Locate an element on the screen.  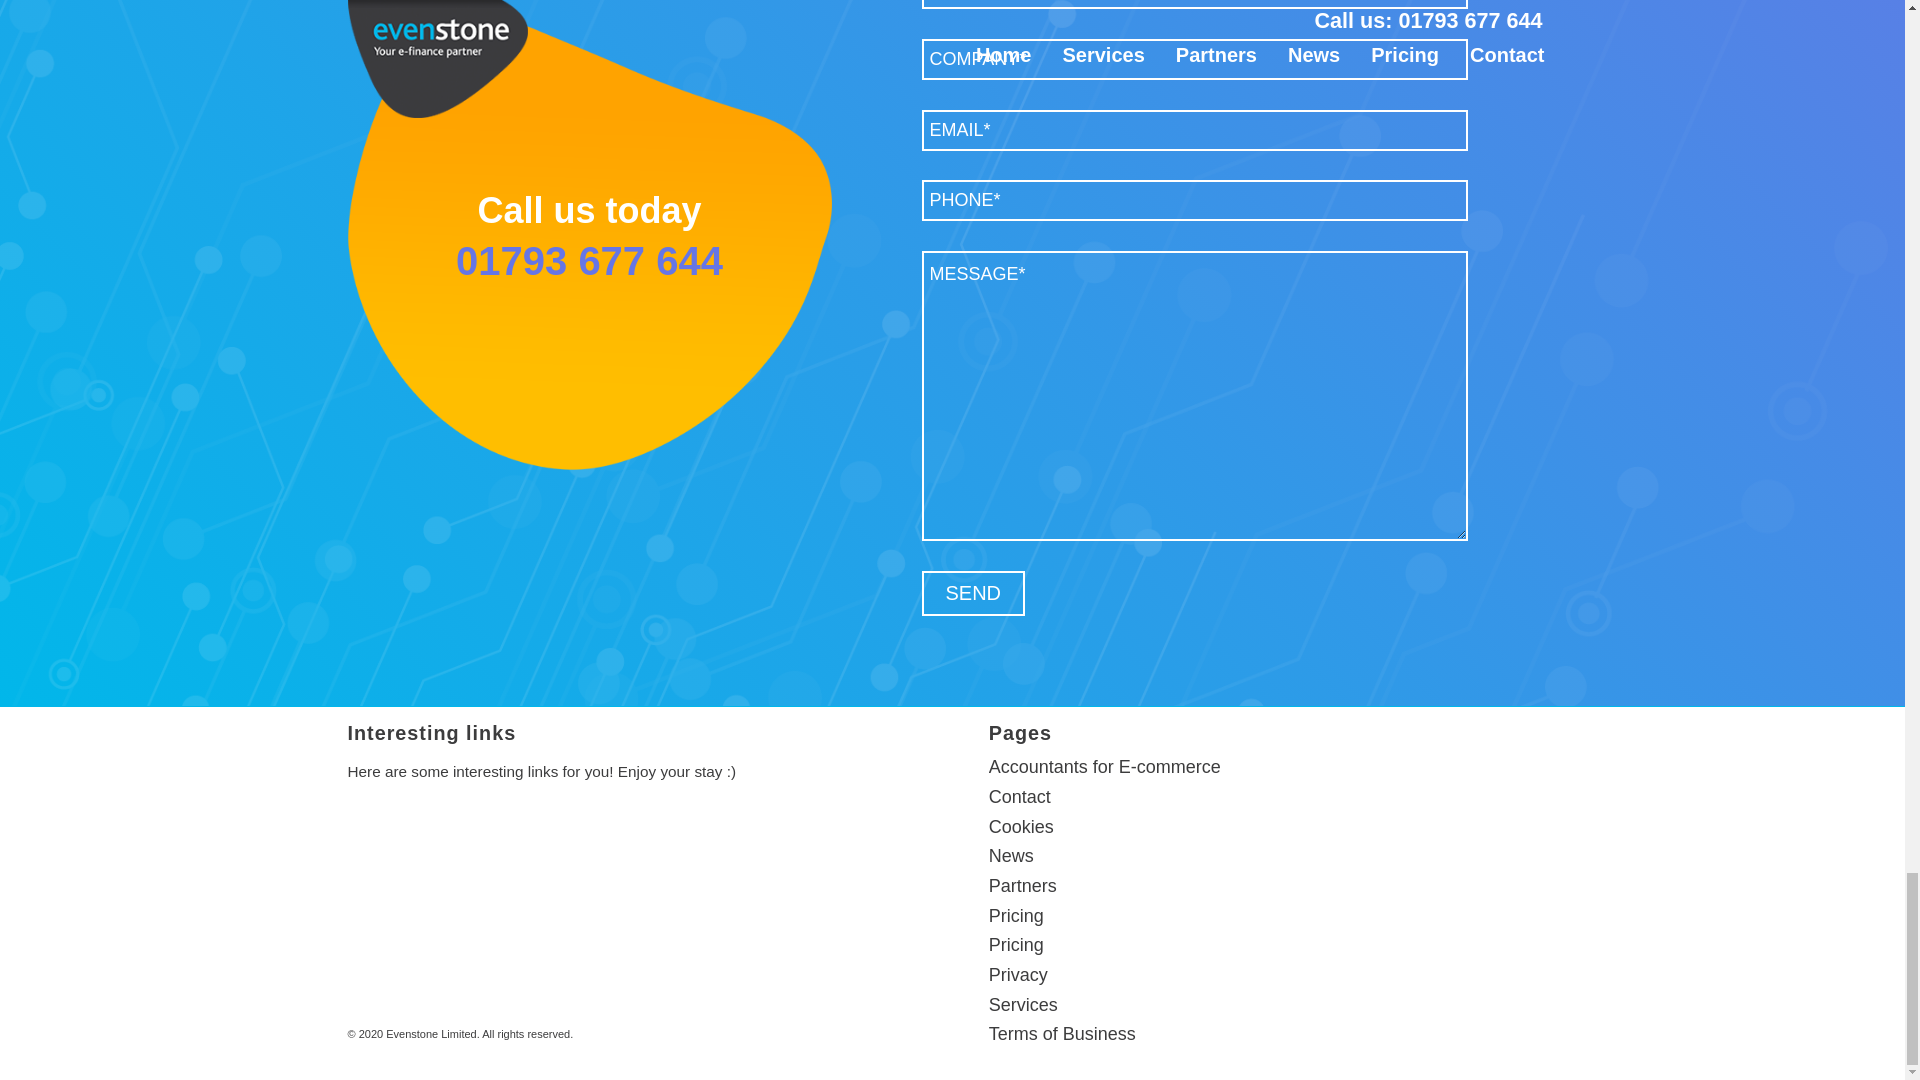
Pricing is located at coordinates (1016, 944).